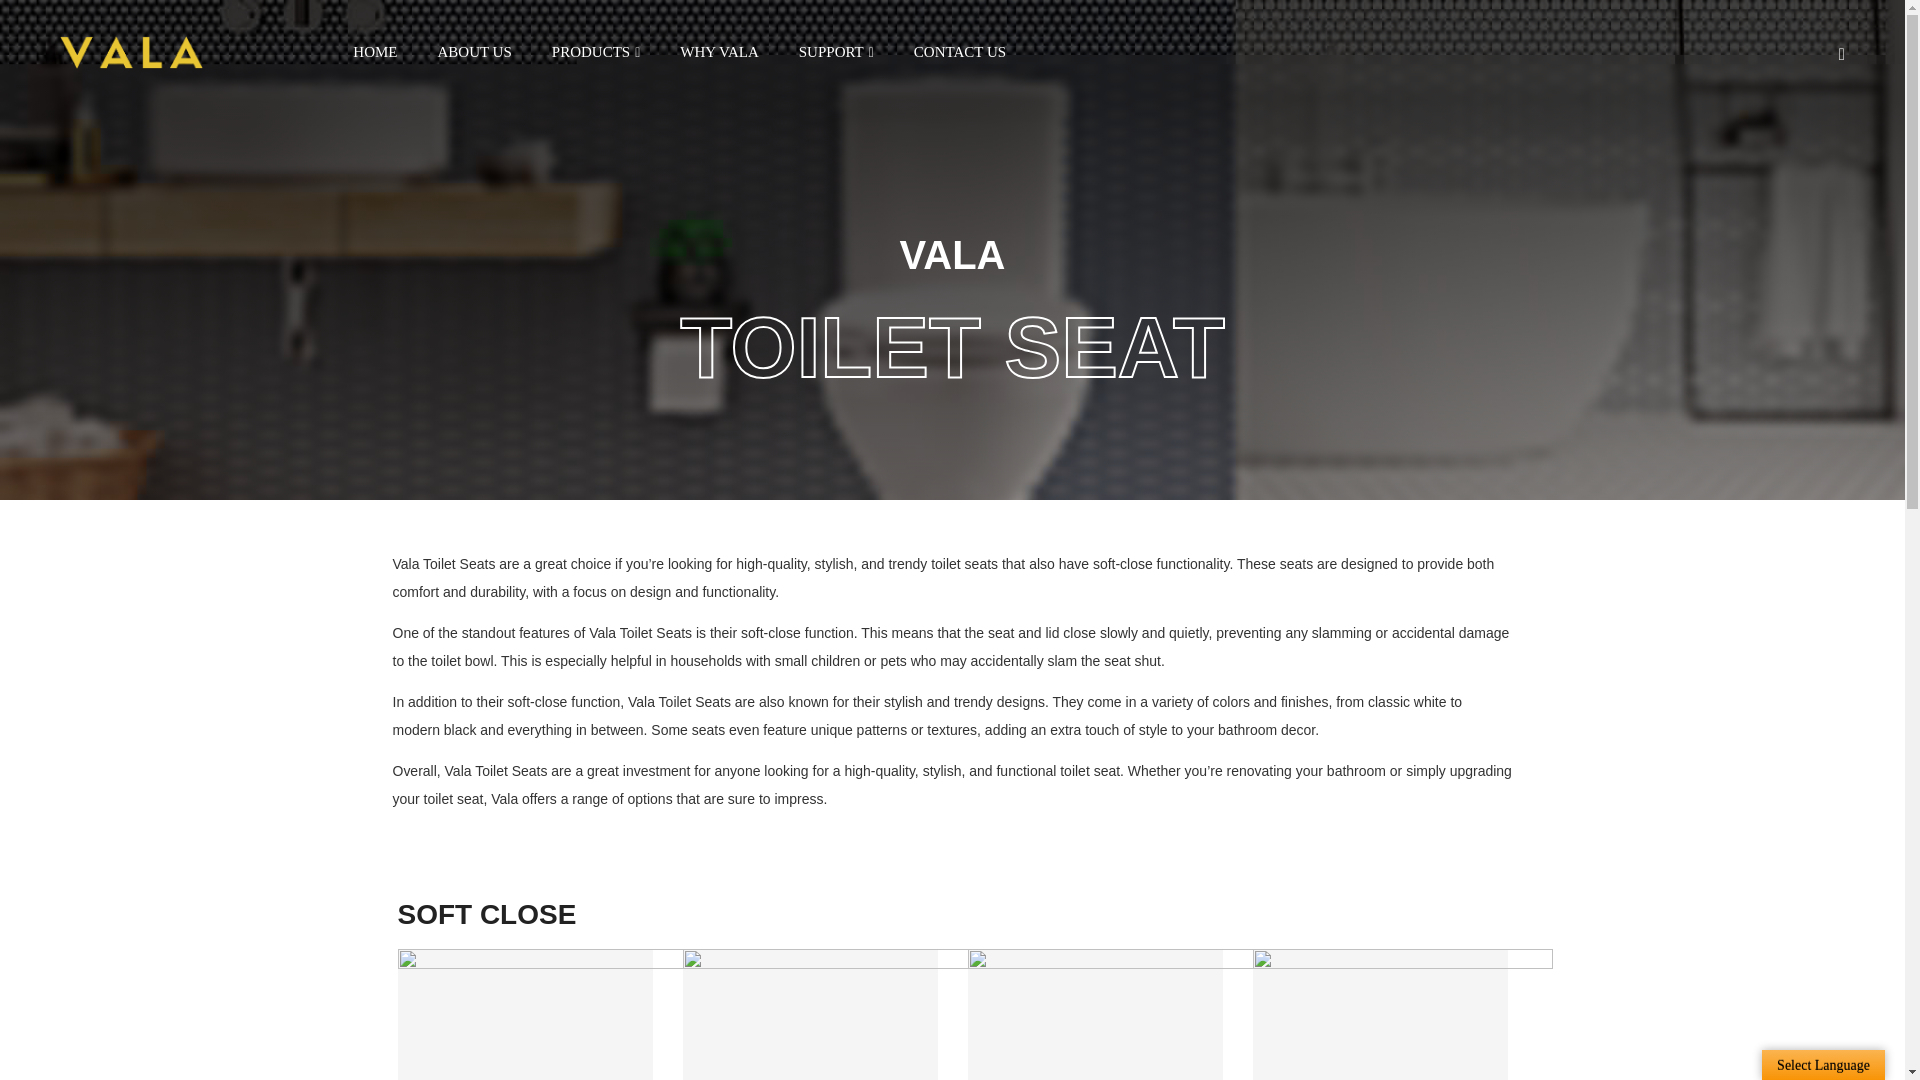 This screenshot has height=1080, width=1920. Describe the element at coordinates (718, 51) in the screenshot. I see `WHY VALA` at that location.